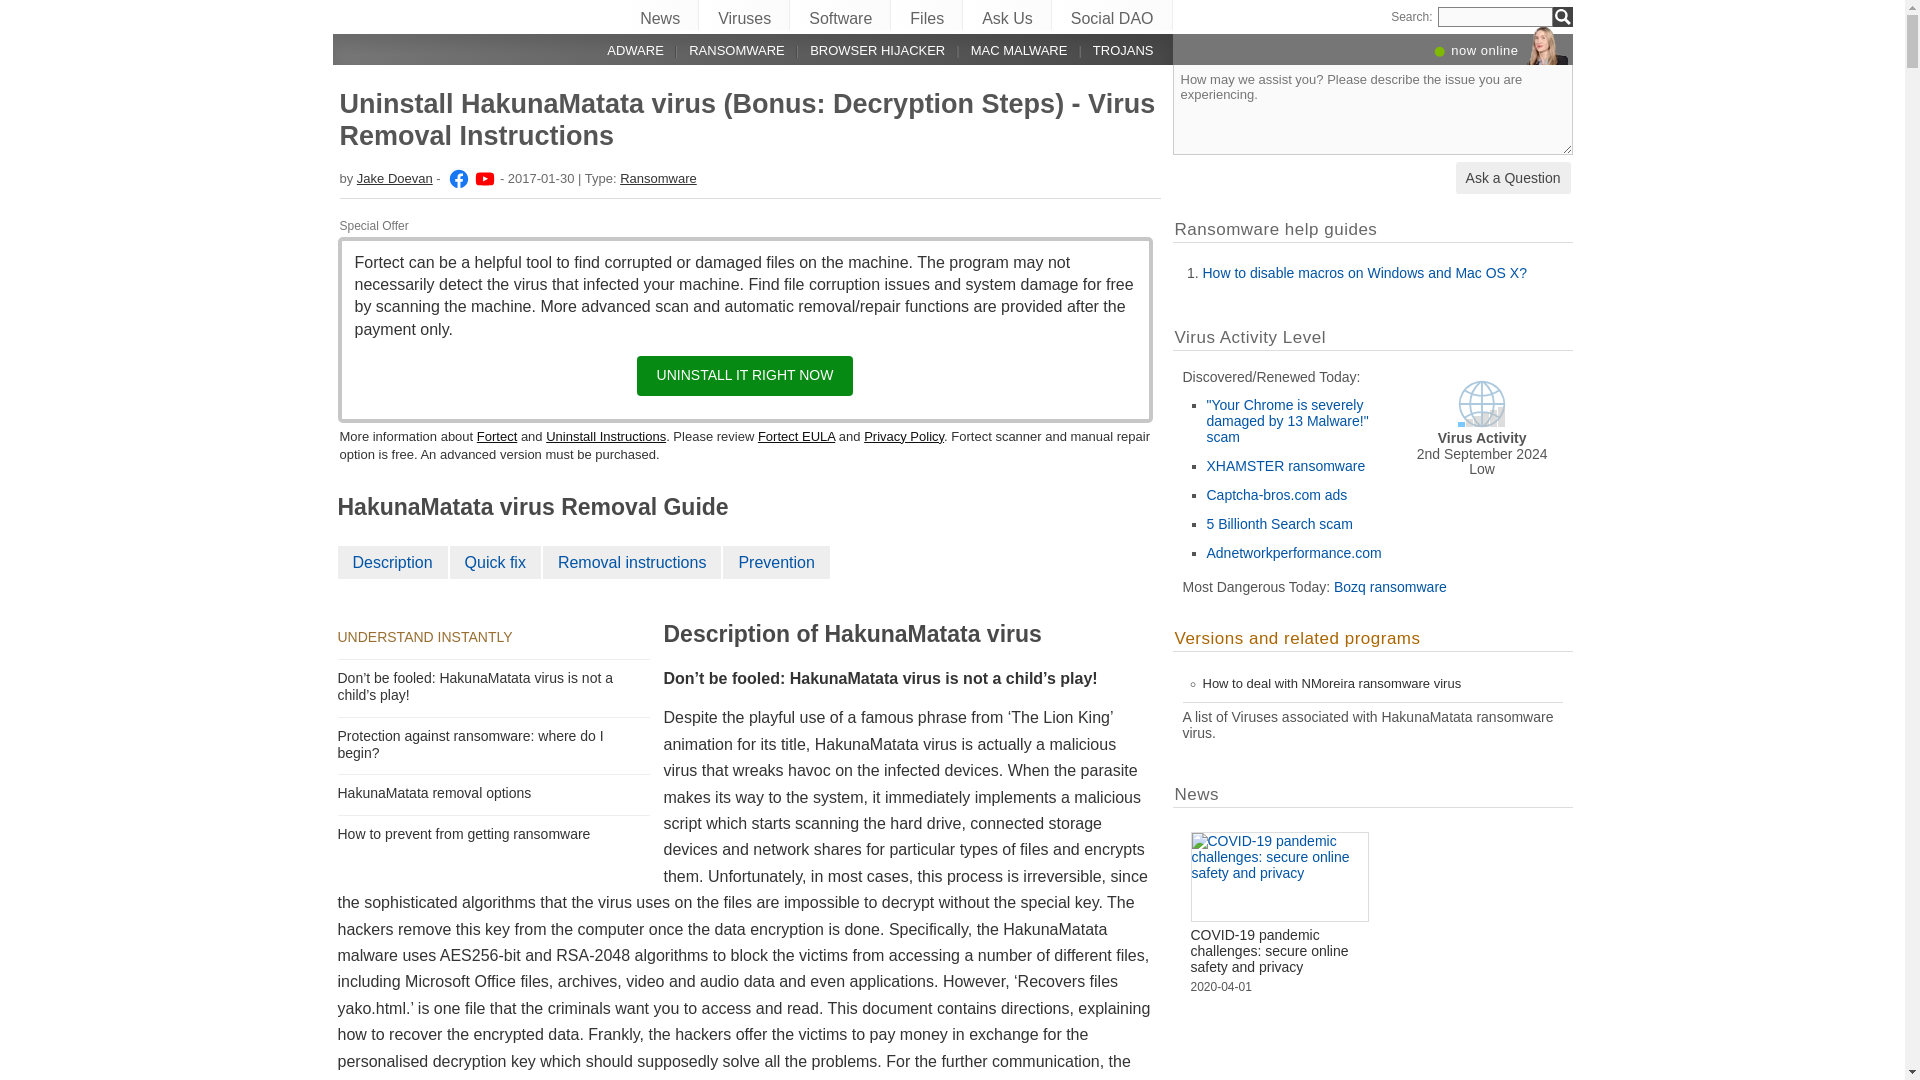 This screenshot has width=1920, height=1080. What do you see at coordinates (624, 50) in the screenshot?
I see `ADWARE` at bounding box center [624, 50].